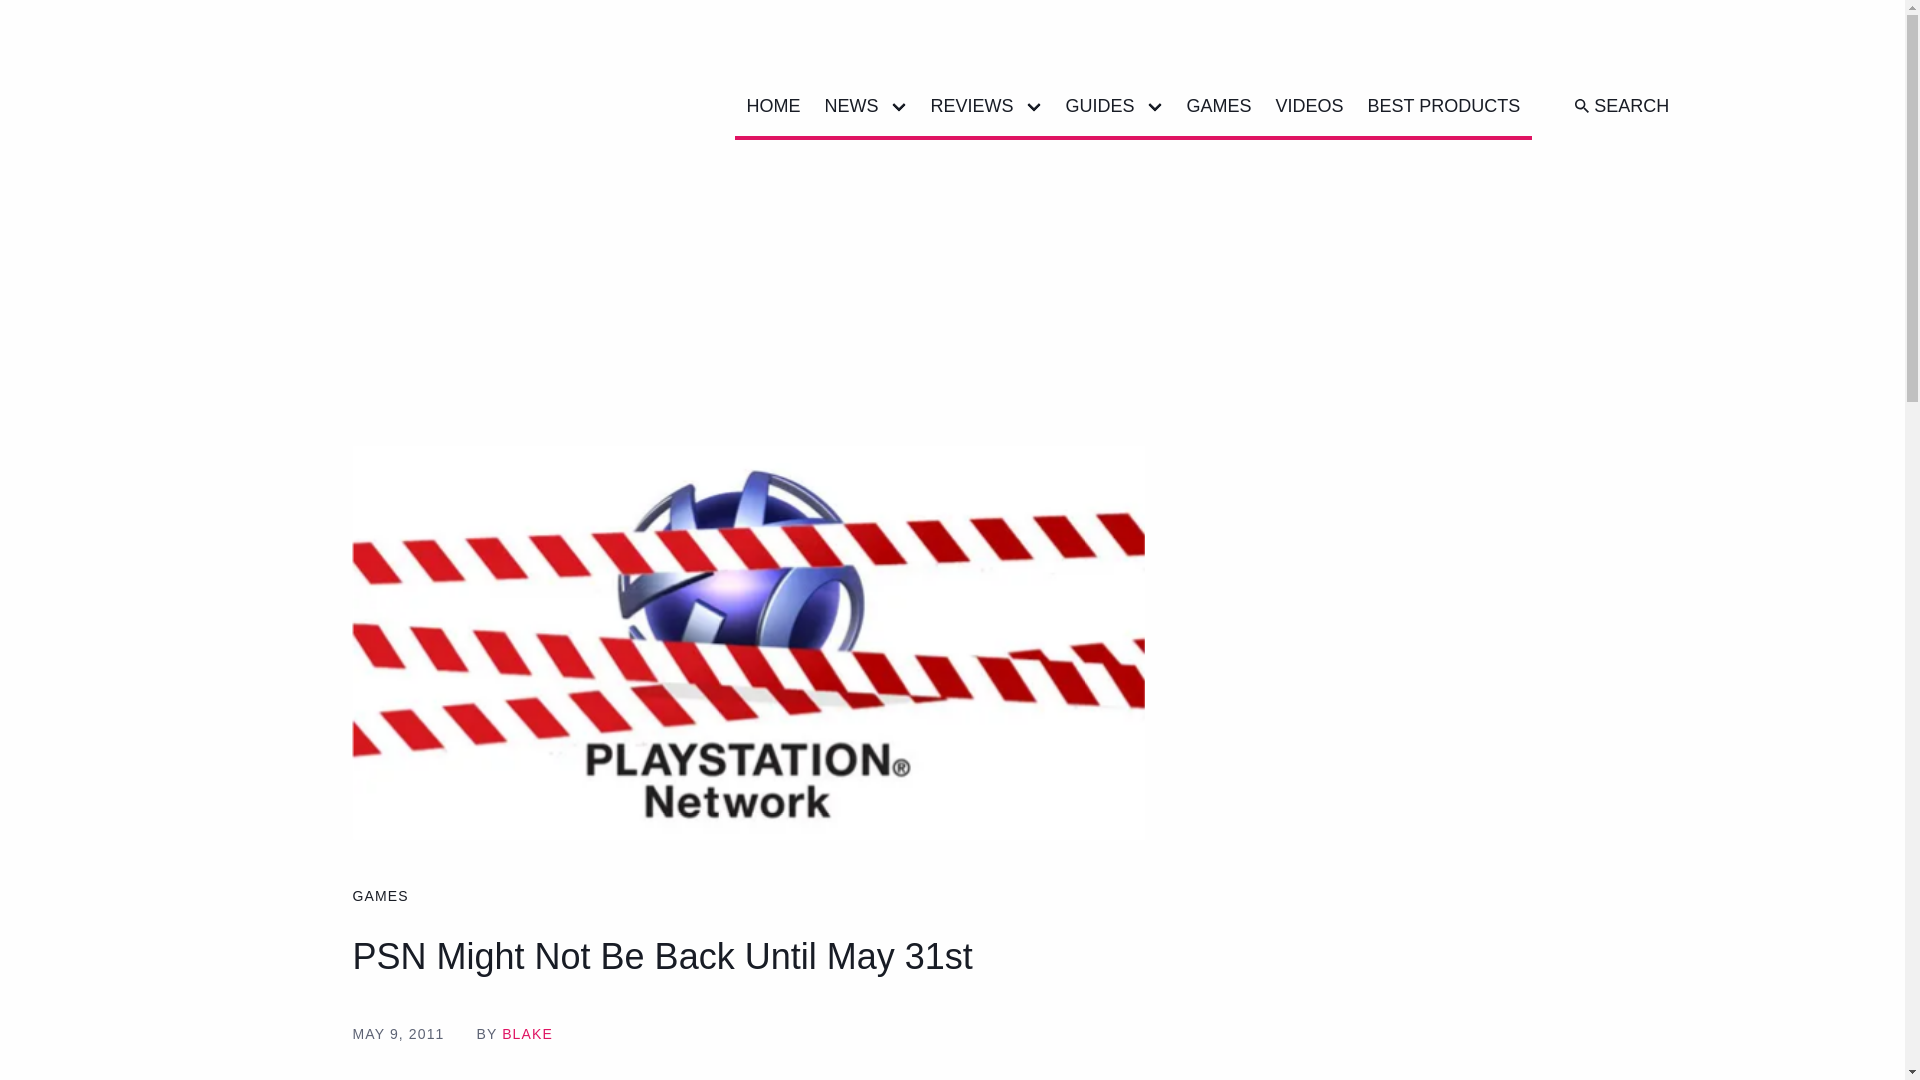 The width and height of the screenshot is (1920, 1080). I want to click on Facebook, so click(1372, 44).